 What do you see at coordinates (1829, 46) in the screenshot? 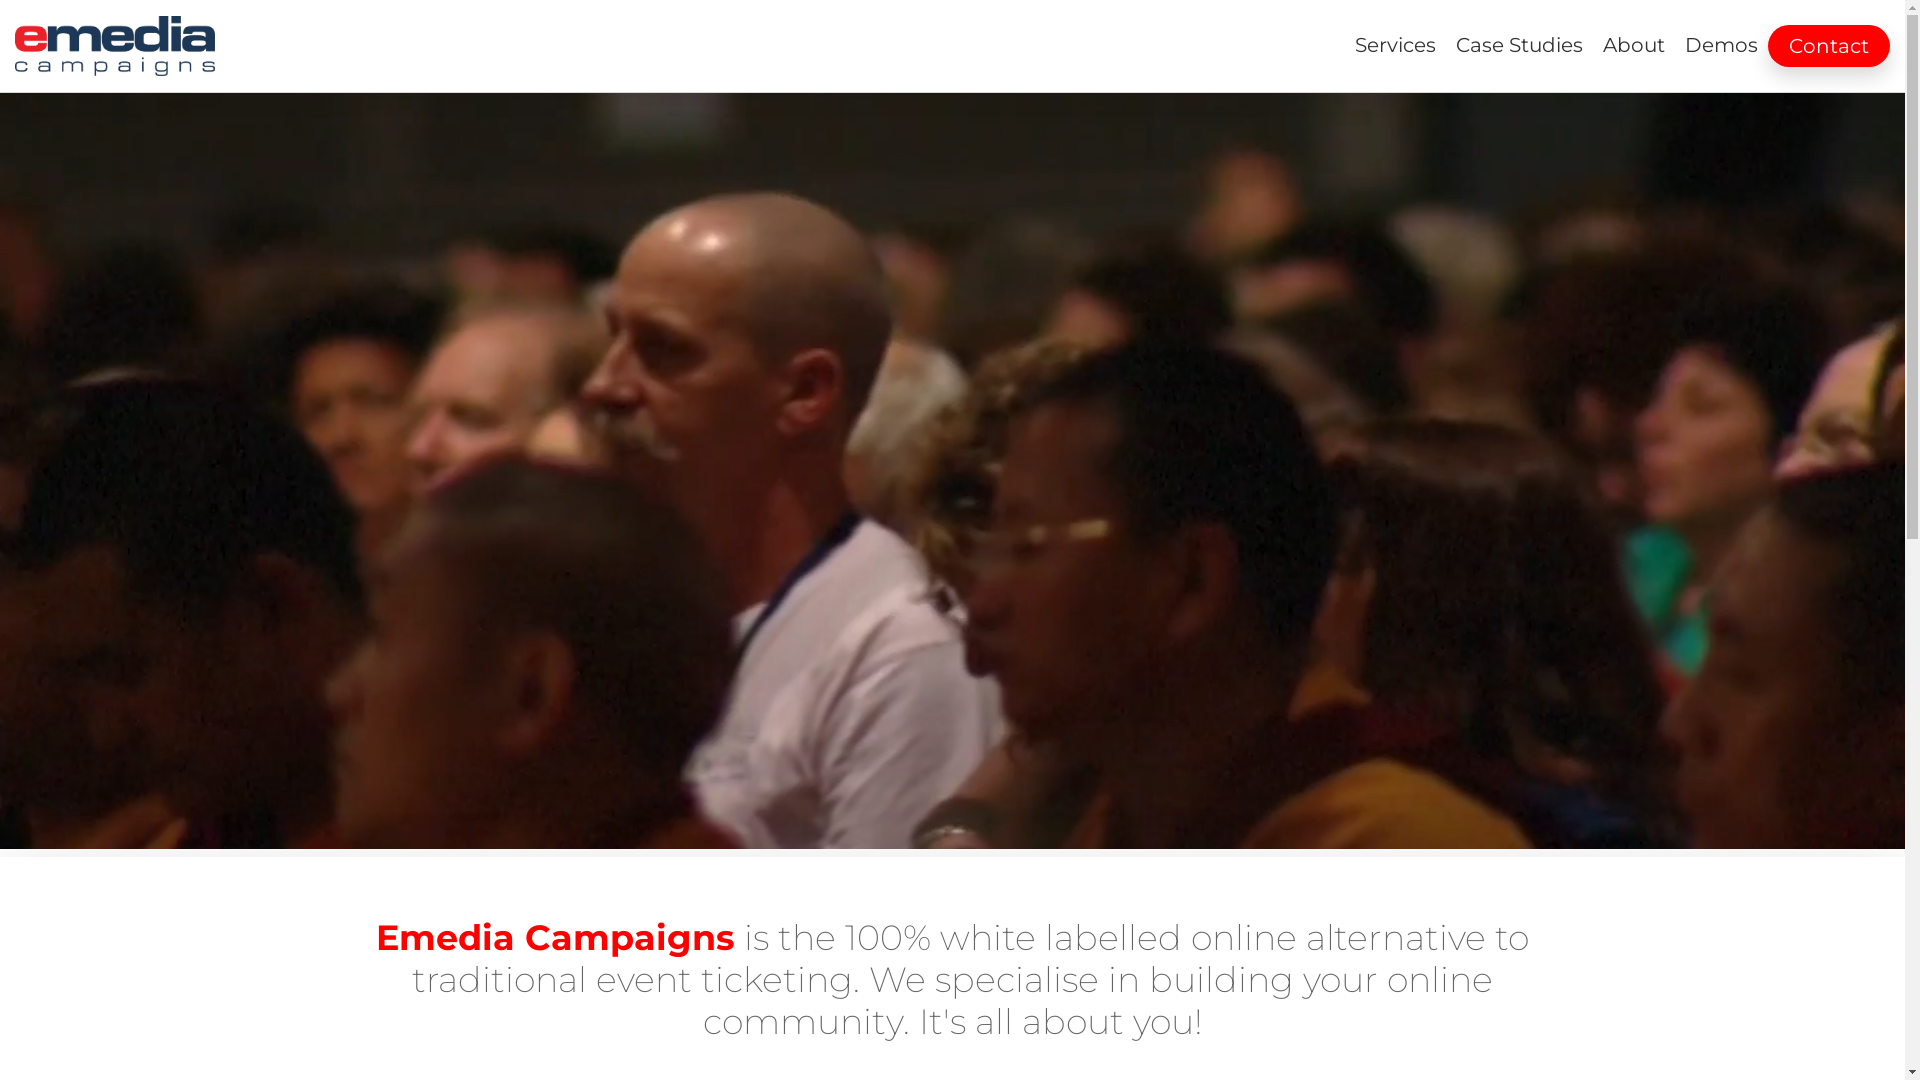
I see `Contact` at bounding box center [1829, 46].